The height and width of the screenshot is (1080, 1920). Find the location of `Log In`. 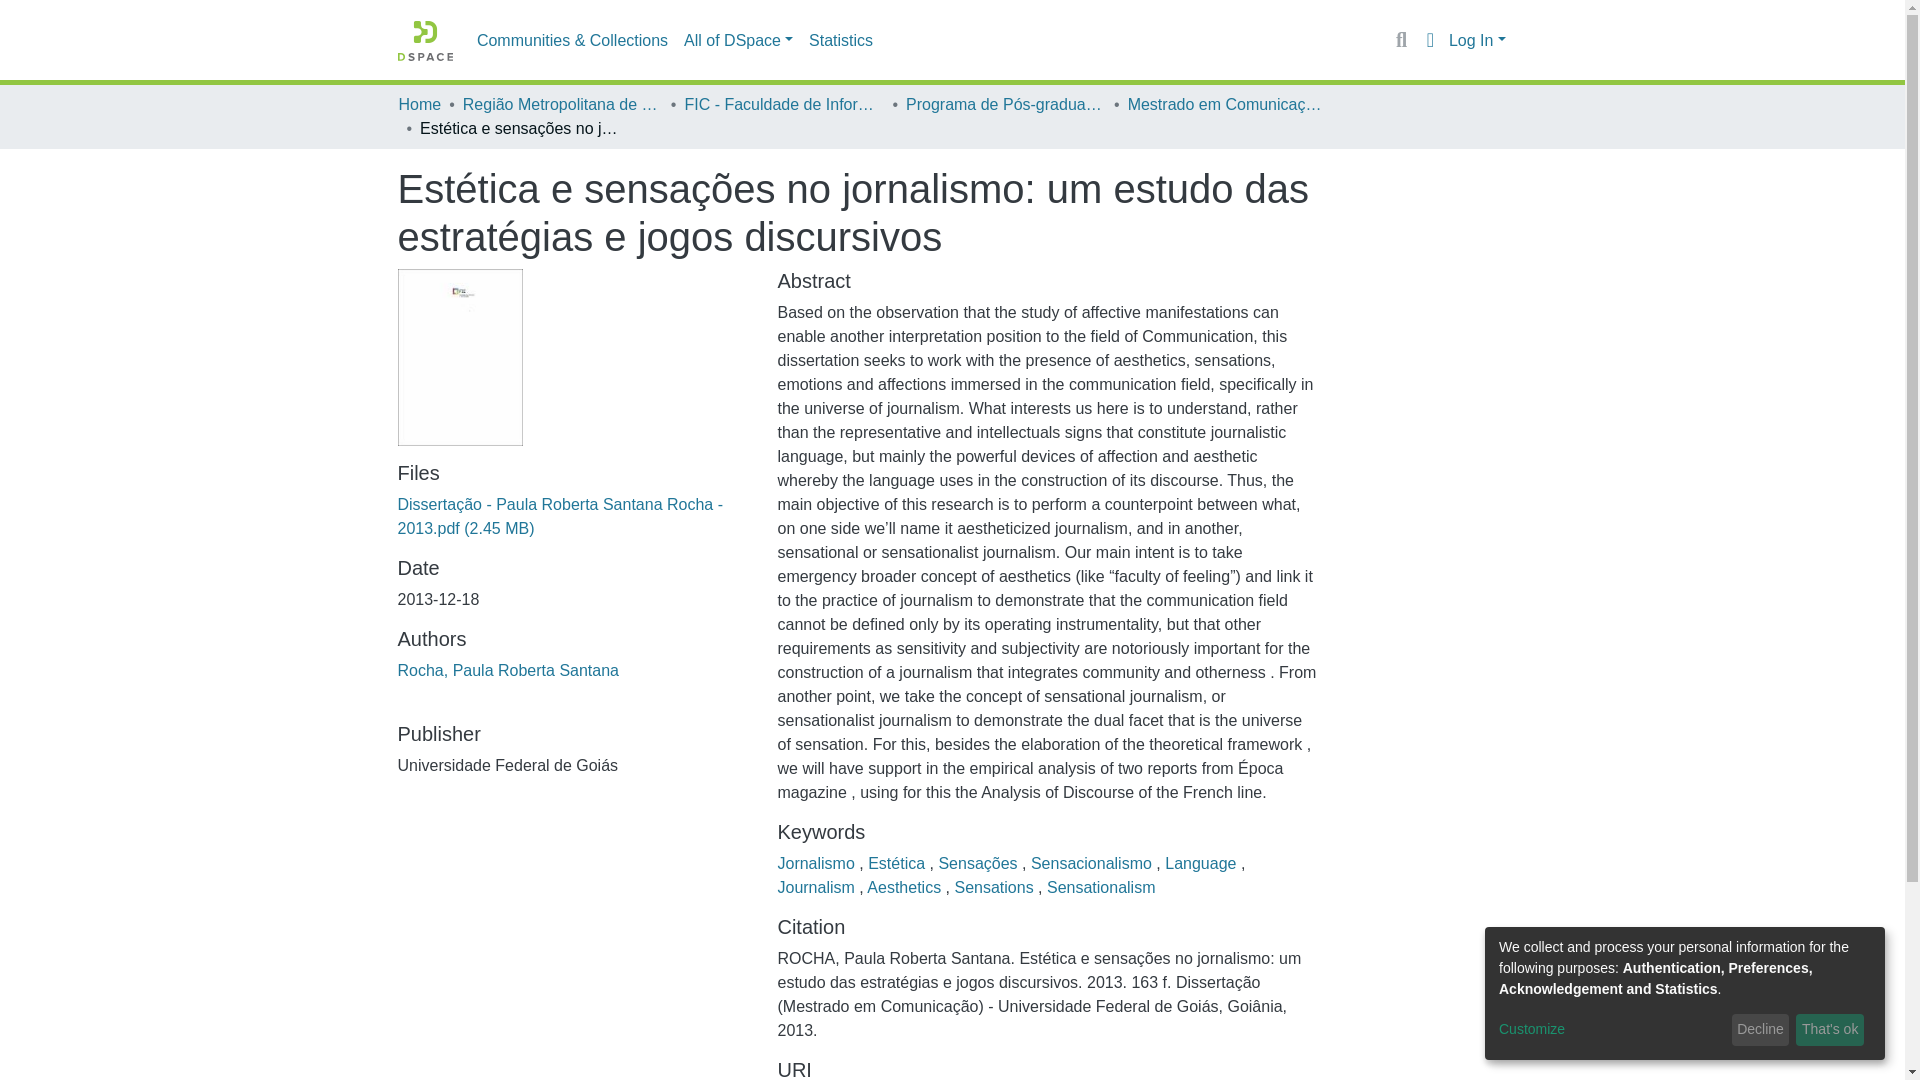

Log In is located at coordinates (1477, 40).